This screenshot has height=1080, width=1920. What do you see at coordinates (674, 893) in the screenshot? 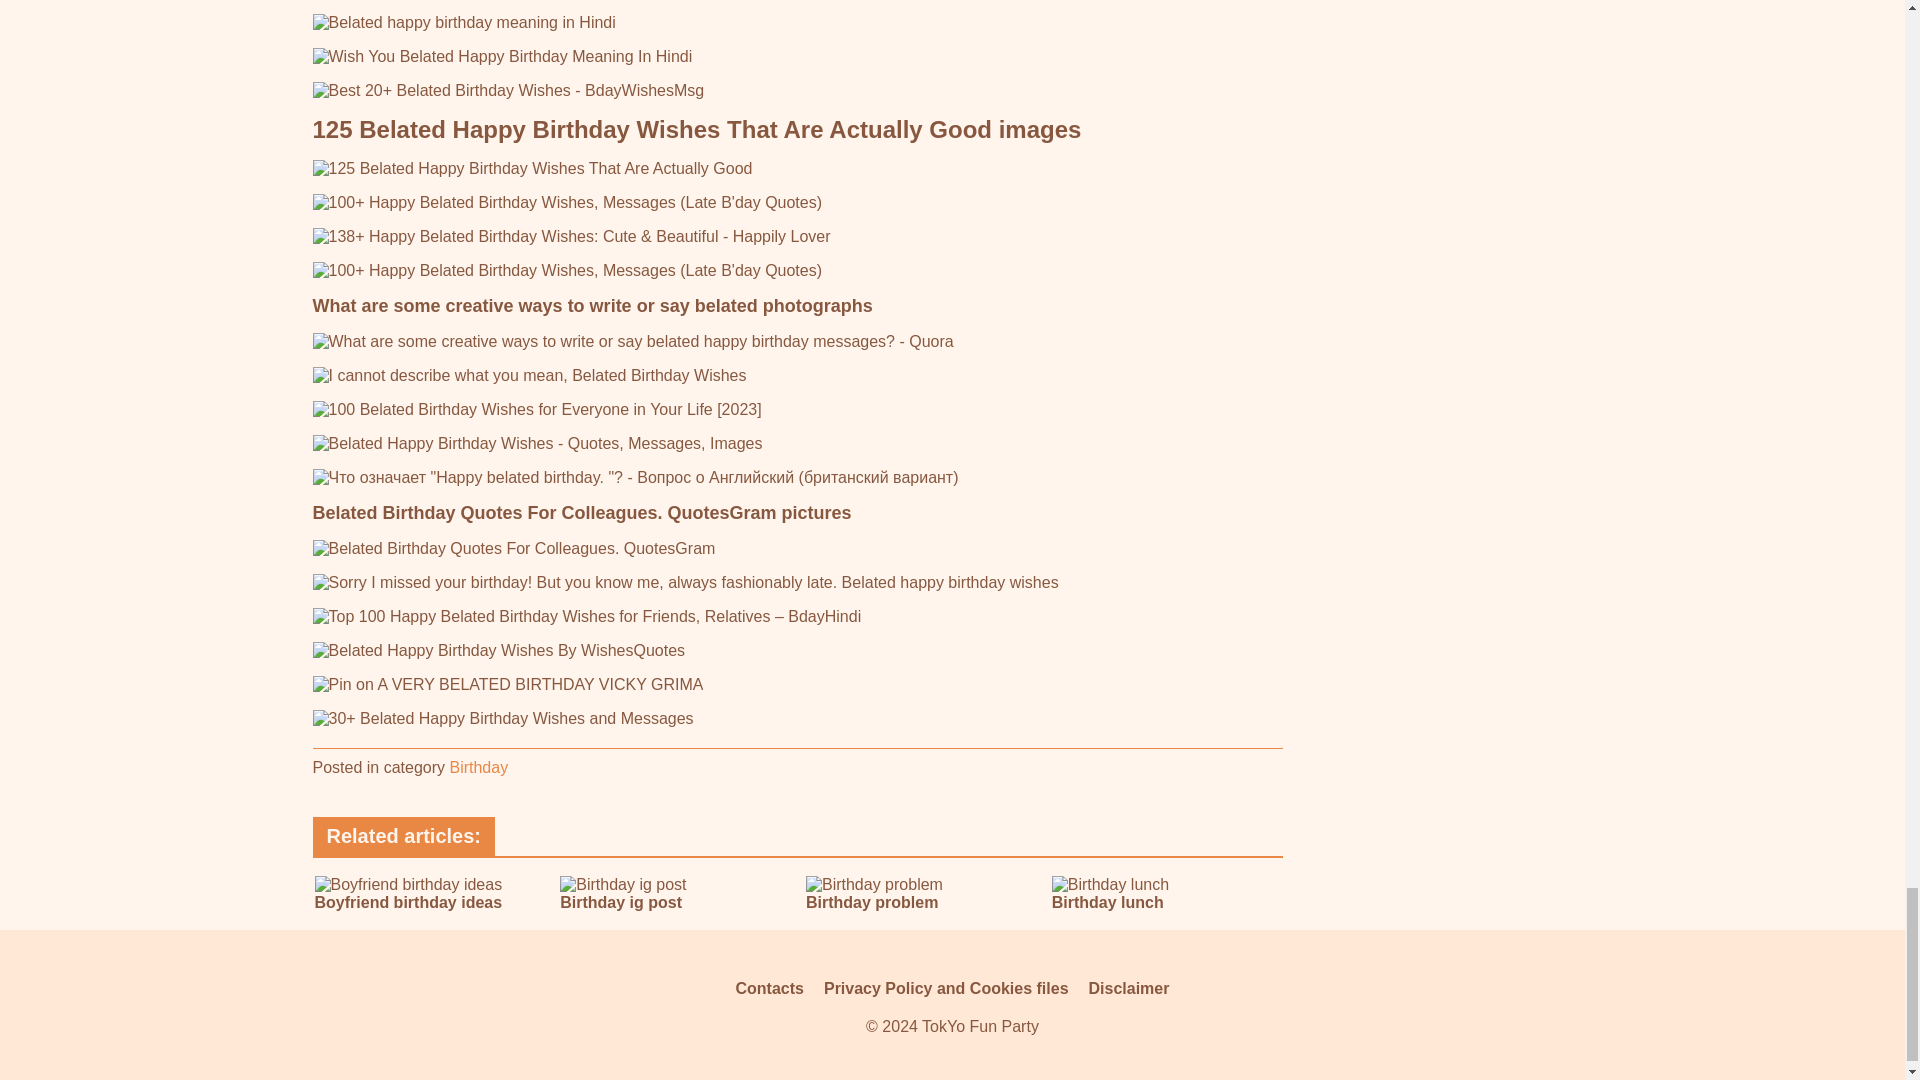
I see `Birthday ig post` at bounding box center [674, 893].